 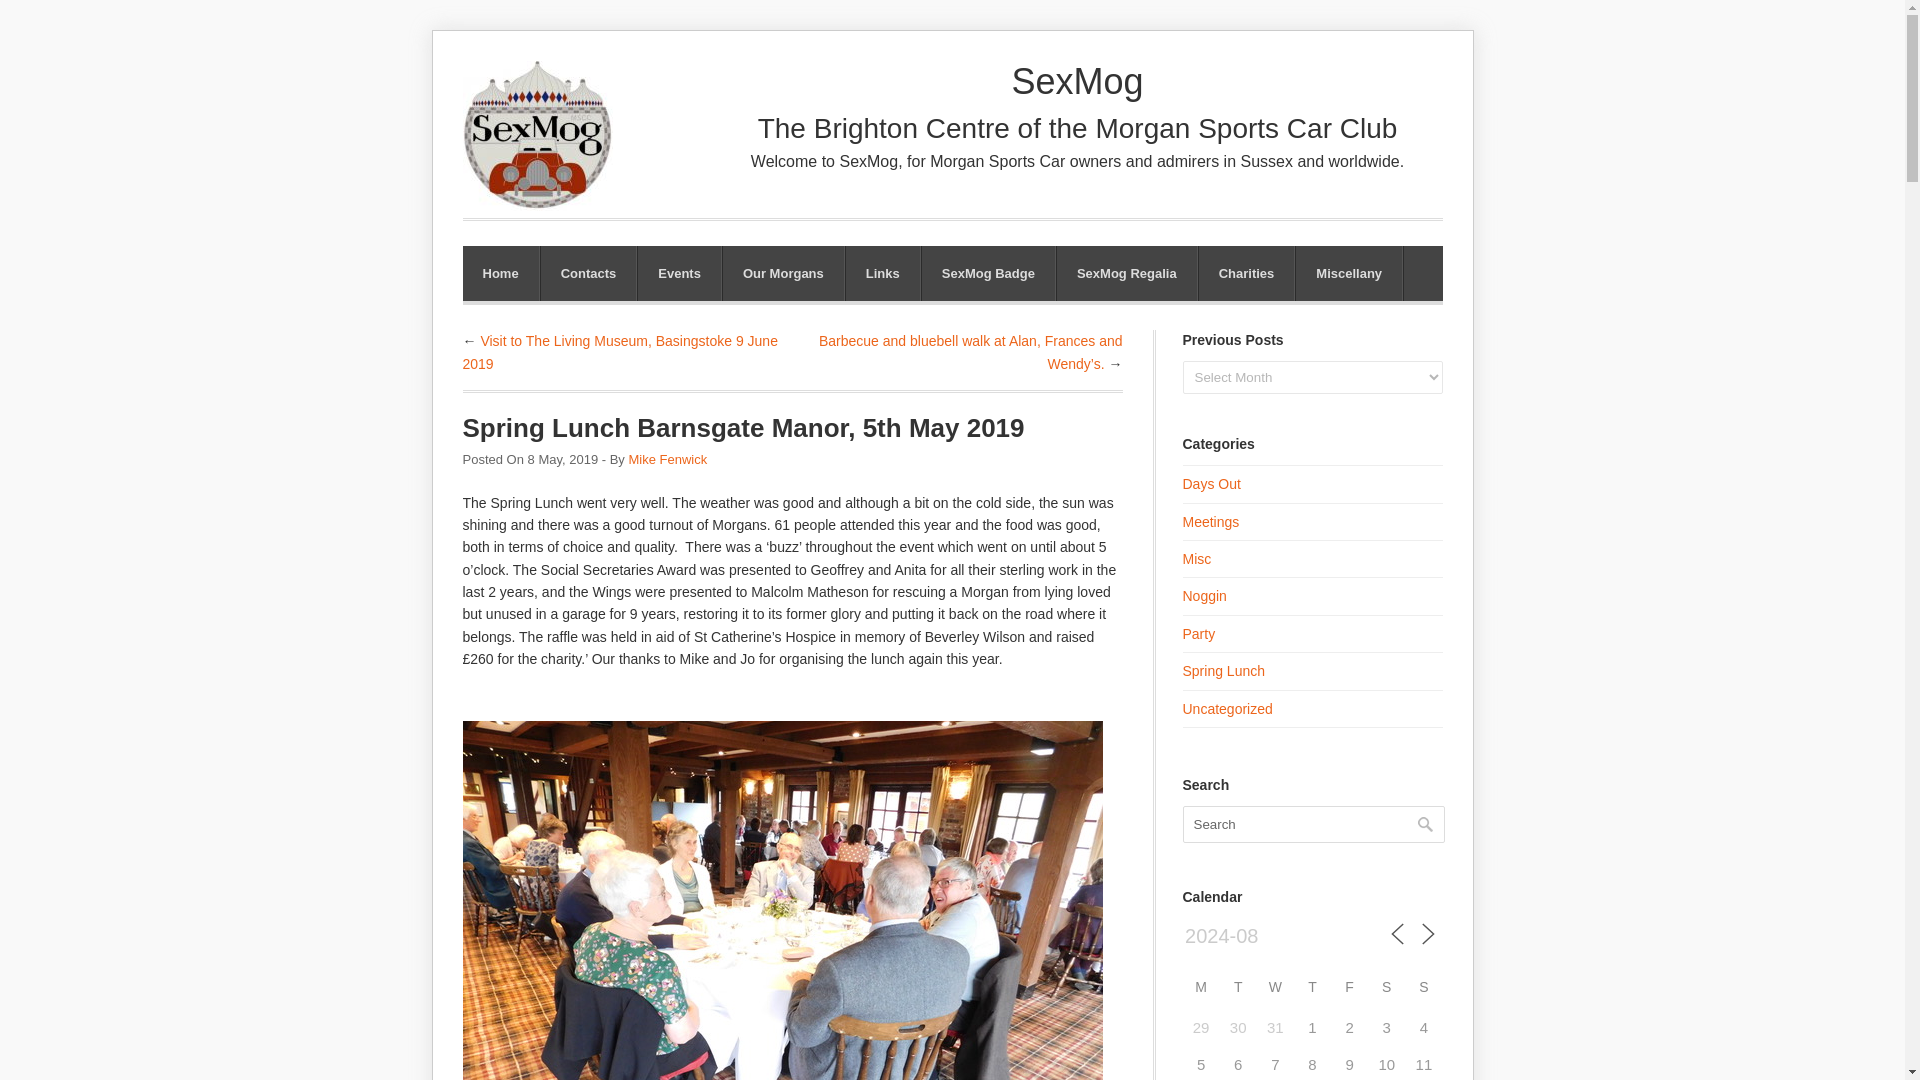 What do you see at coordinates (1210, 522) in the screenshot?
I see `Meetings` at bounding box center [1210, 522].